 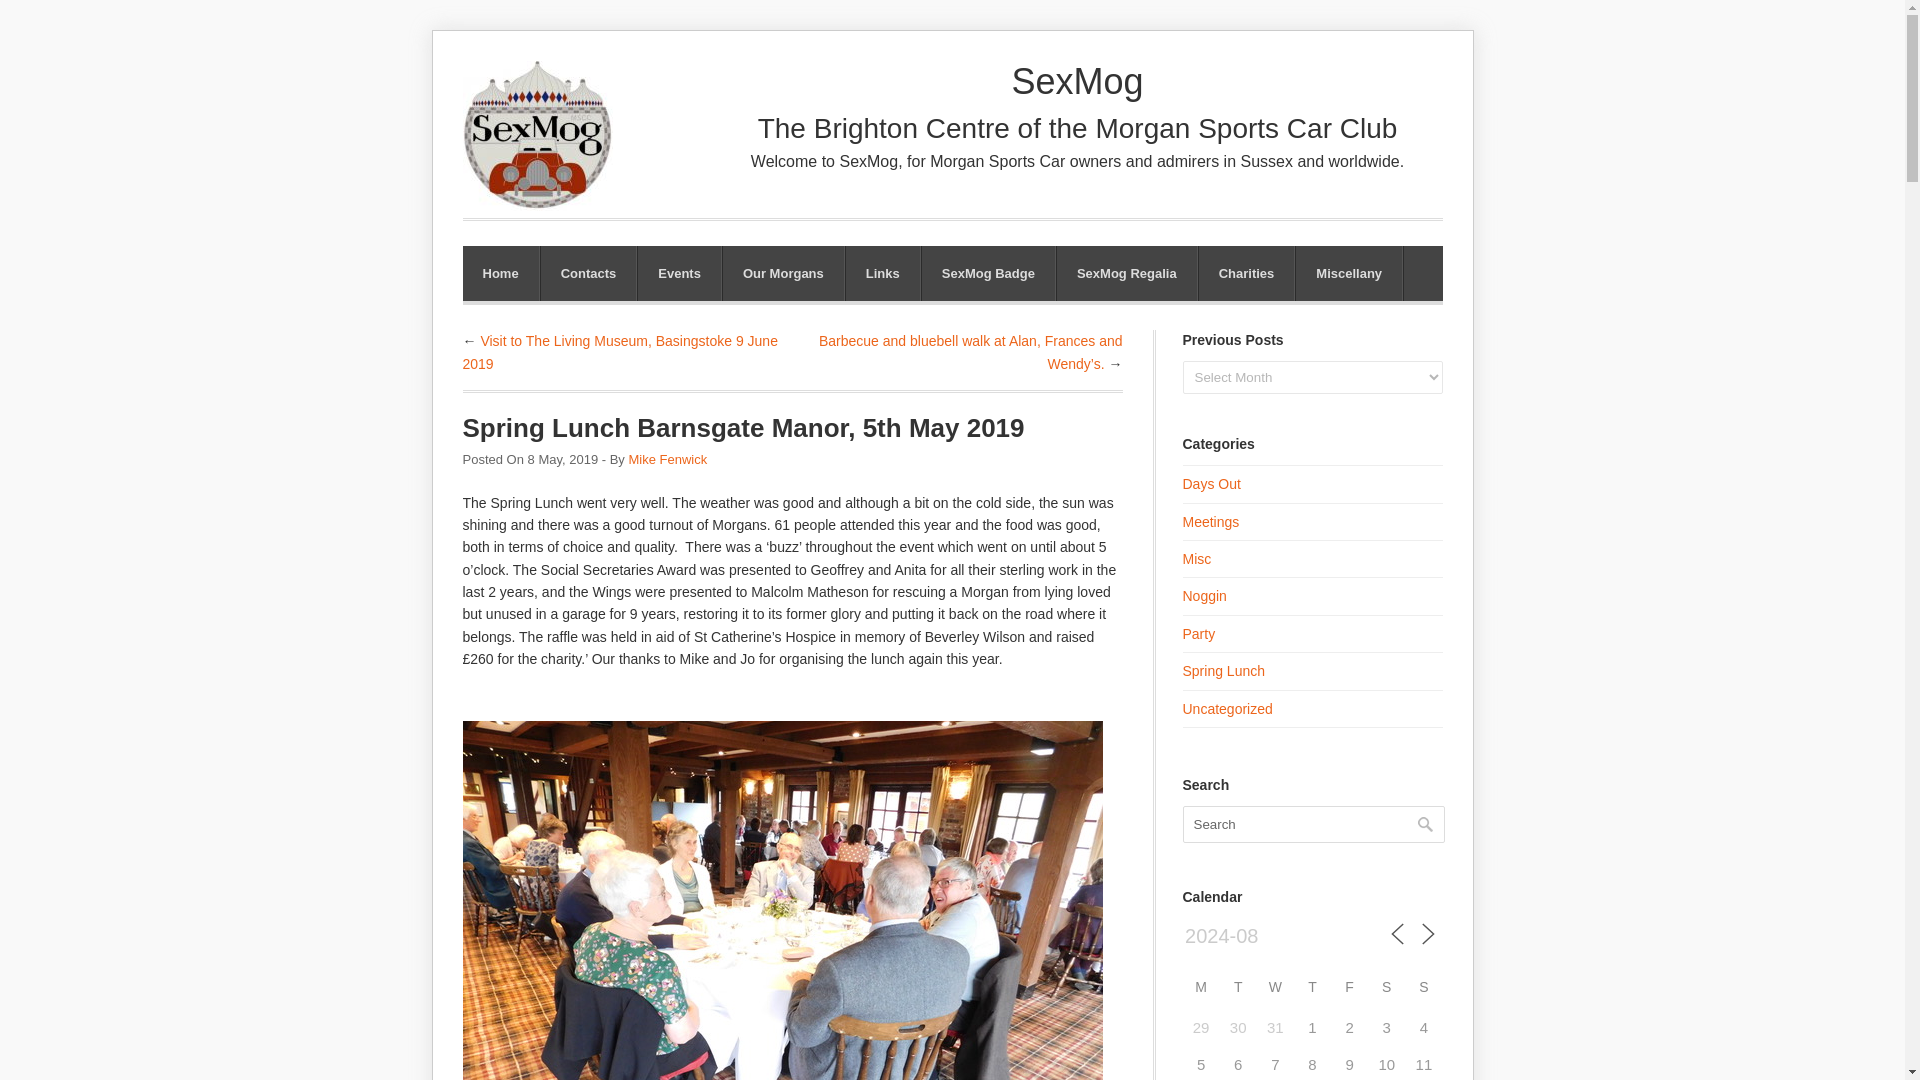 What do you see at coordinates (1210, 522) in the screenshot?
I see `Meetings` at bounding box center [1210, 522].